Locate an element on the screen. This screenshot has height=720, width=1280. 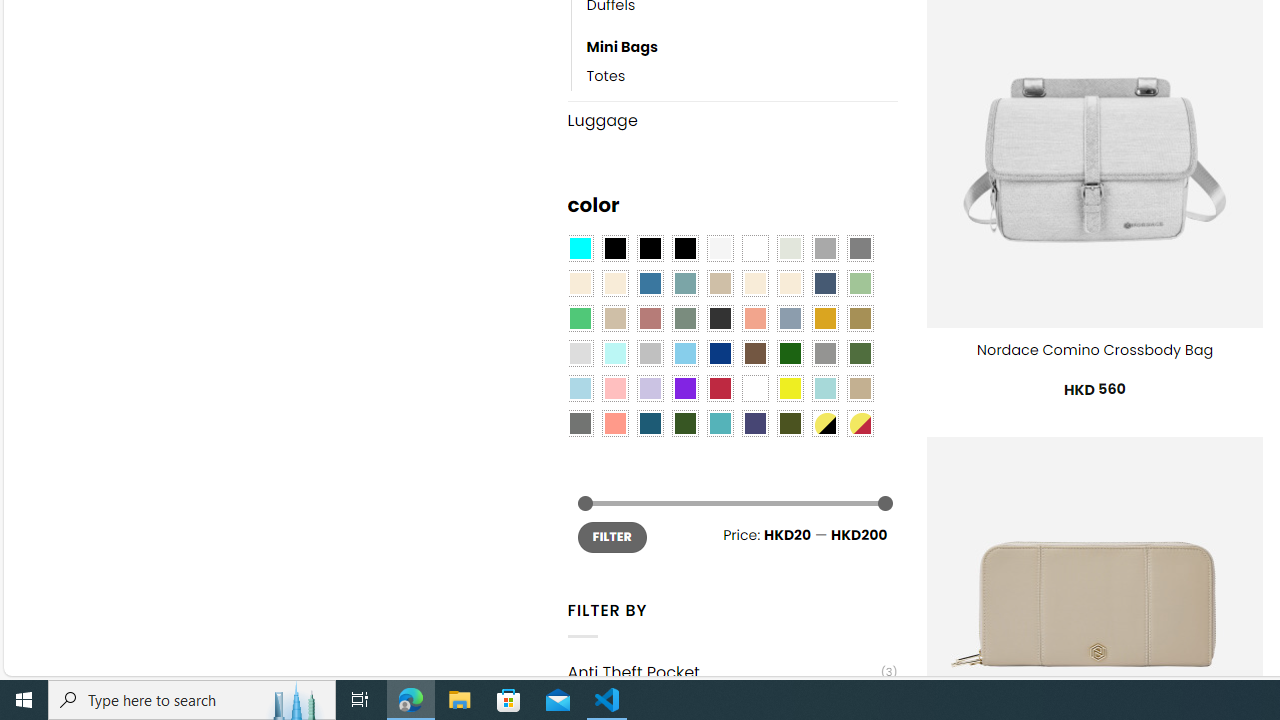
Purple Navy is located at coordinates (755, 424).